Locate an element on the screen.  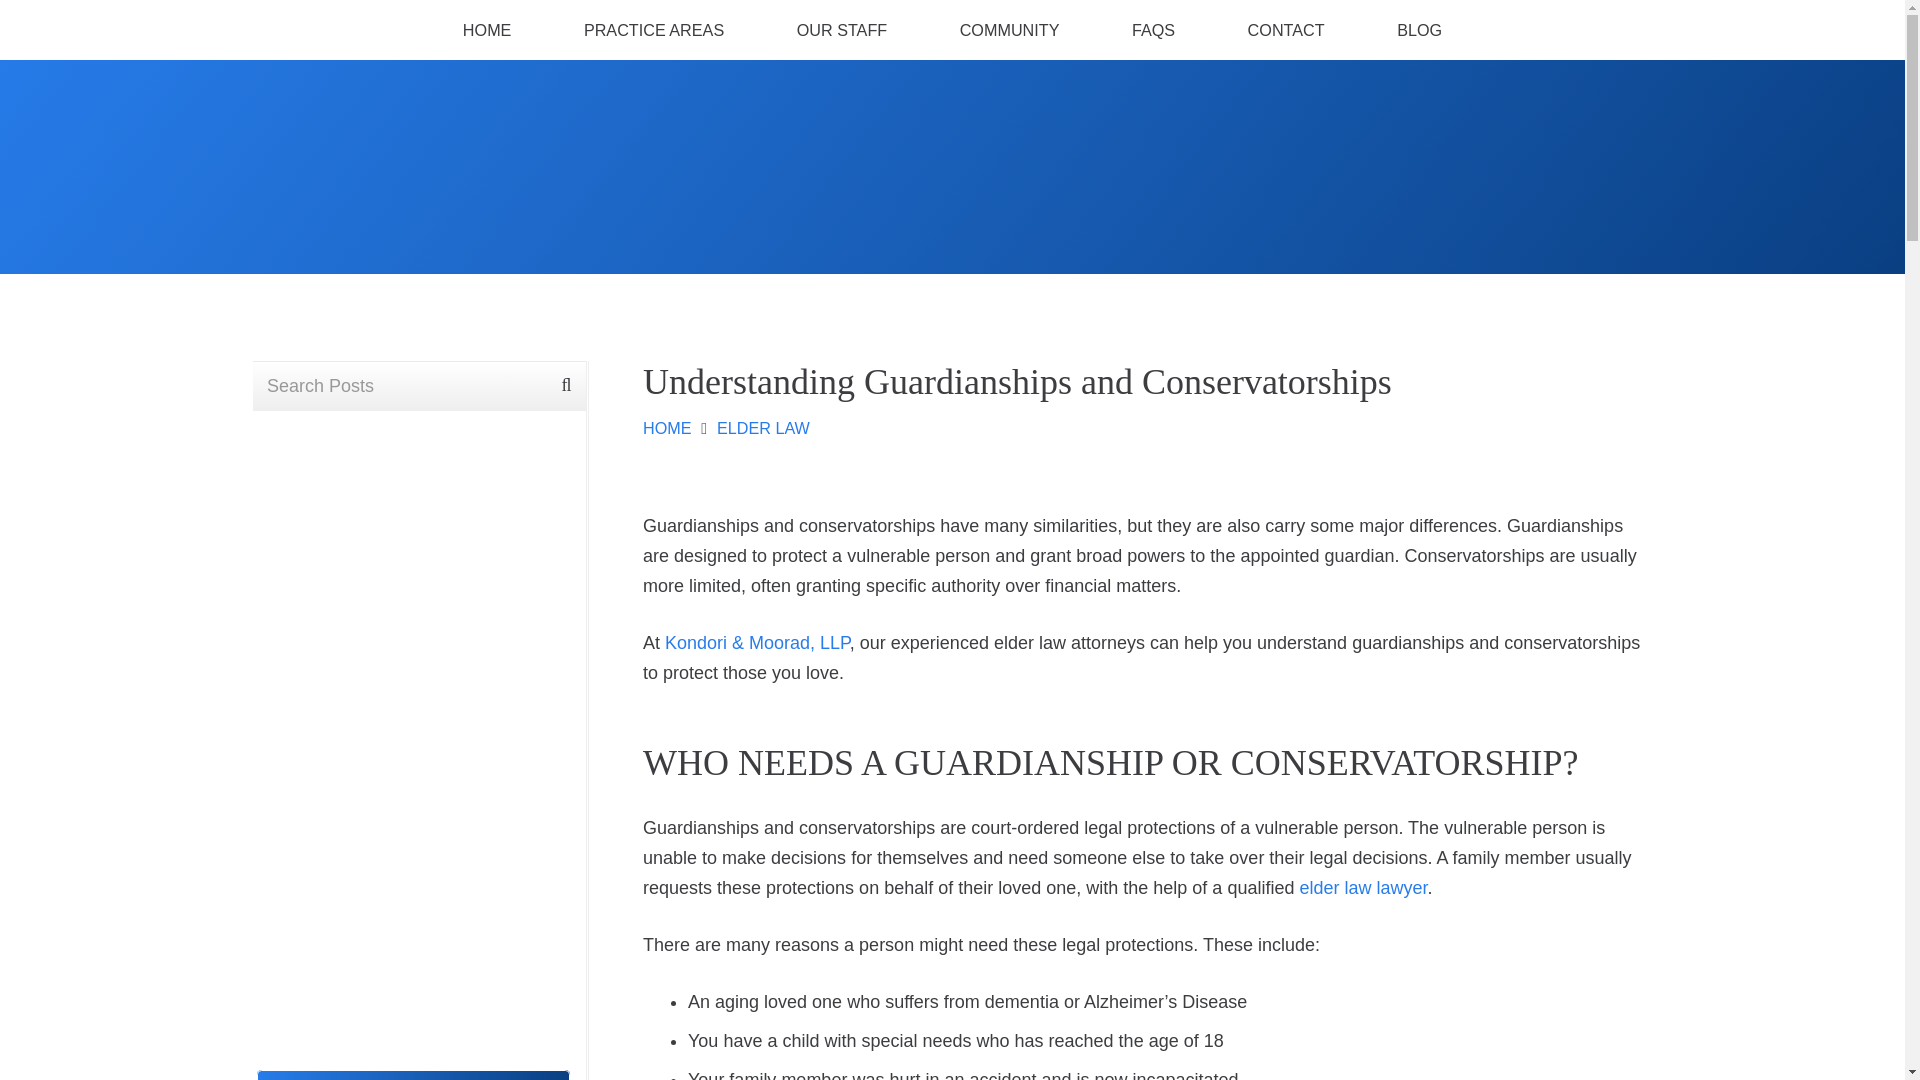
COMMUNITY is located at coordinates (1010, 30).